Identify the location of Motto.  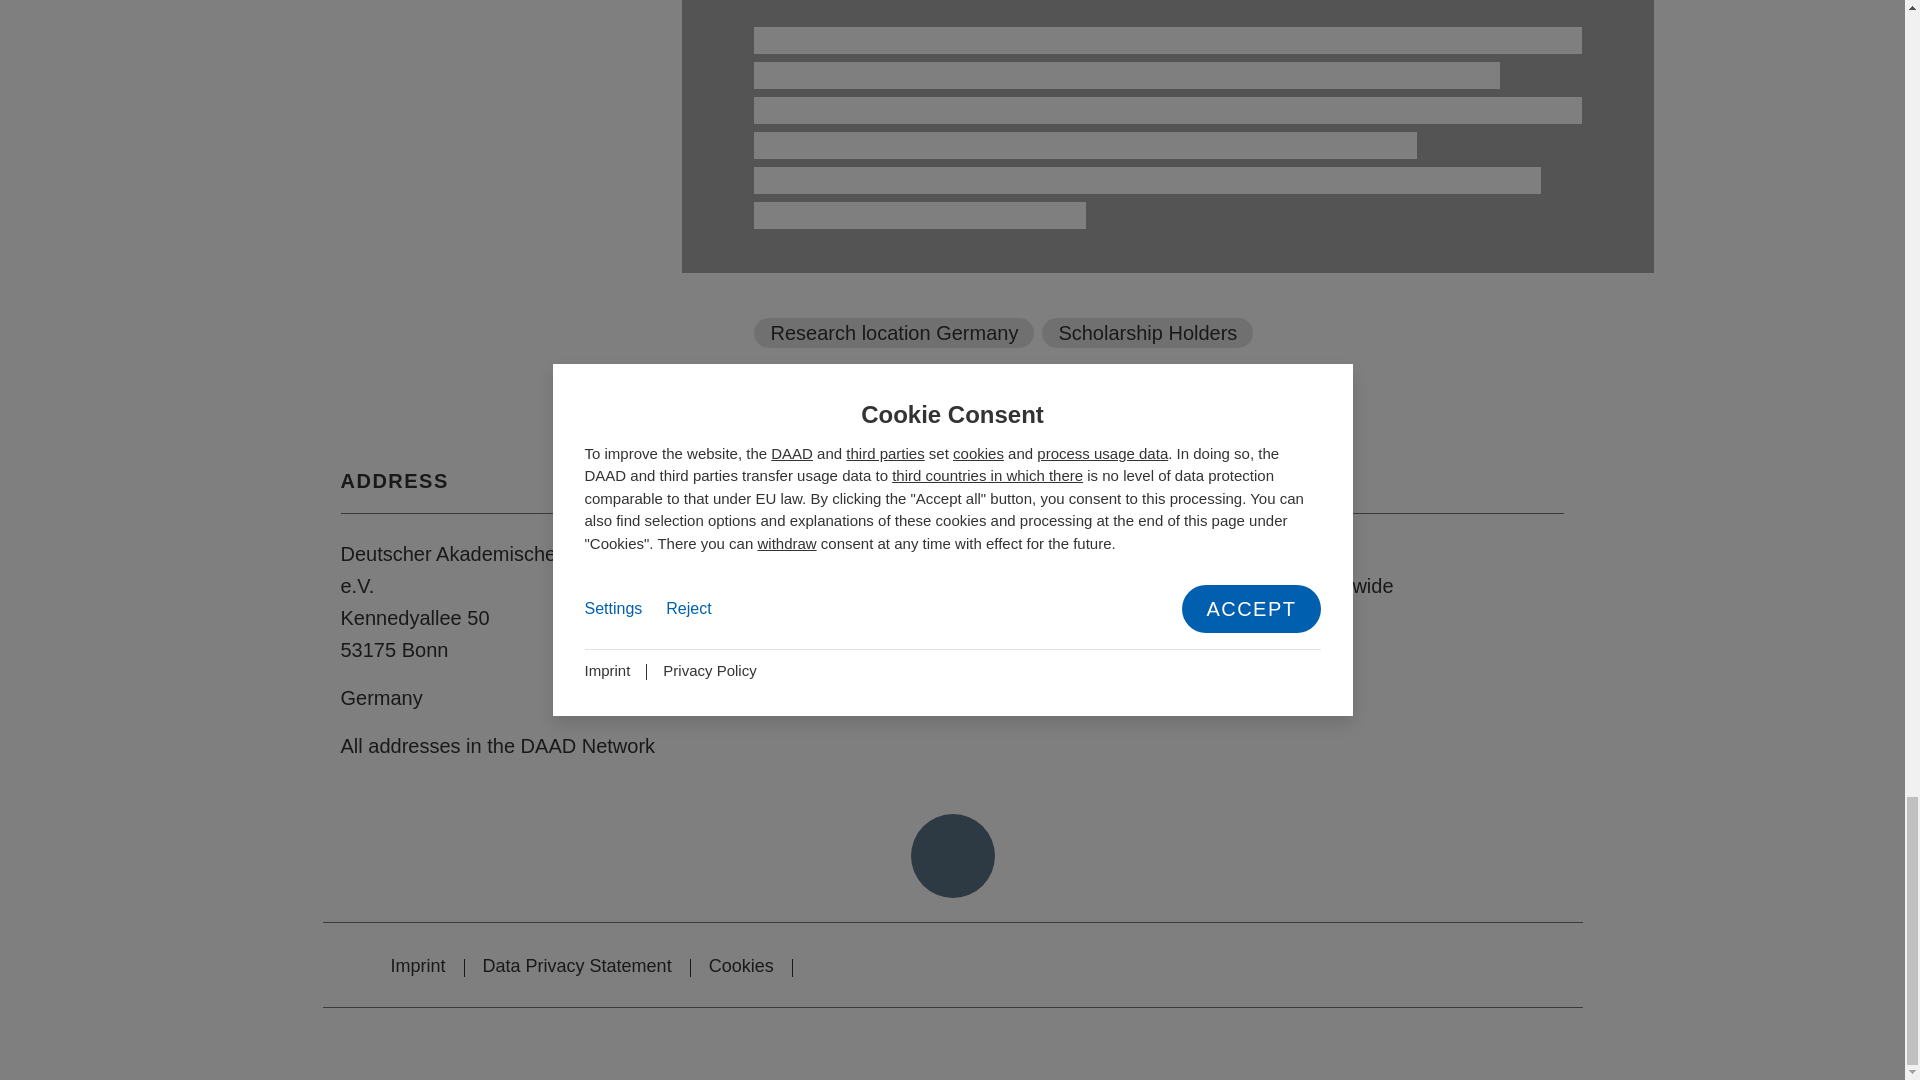
(1205, 617).